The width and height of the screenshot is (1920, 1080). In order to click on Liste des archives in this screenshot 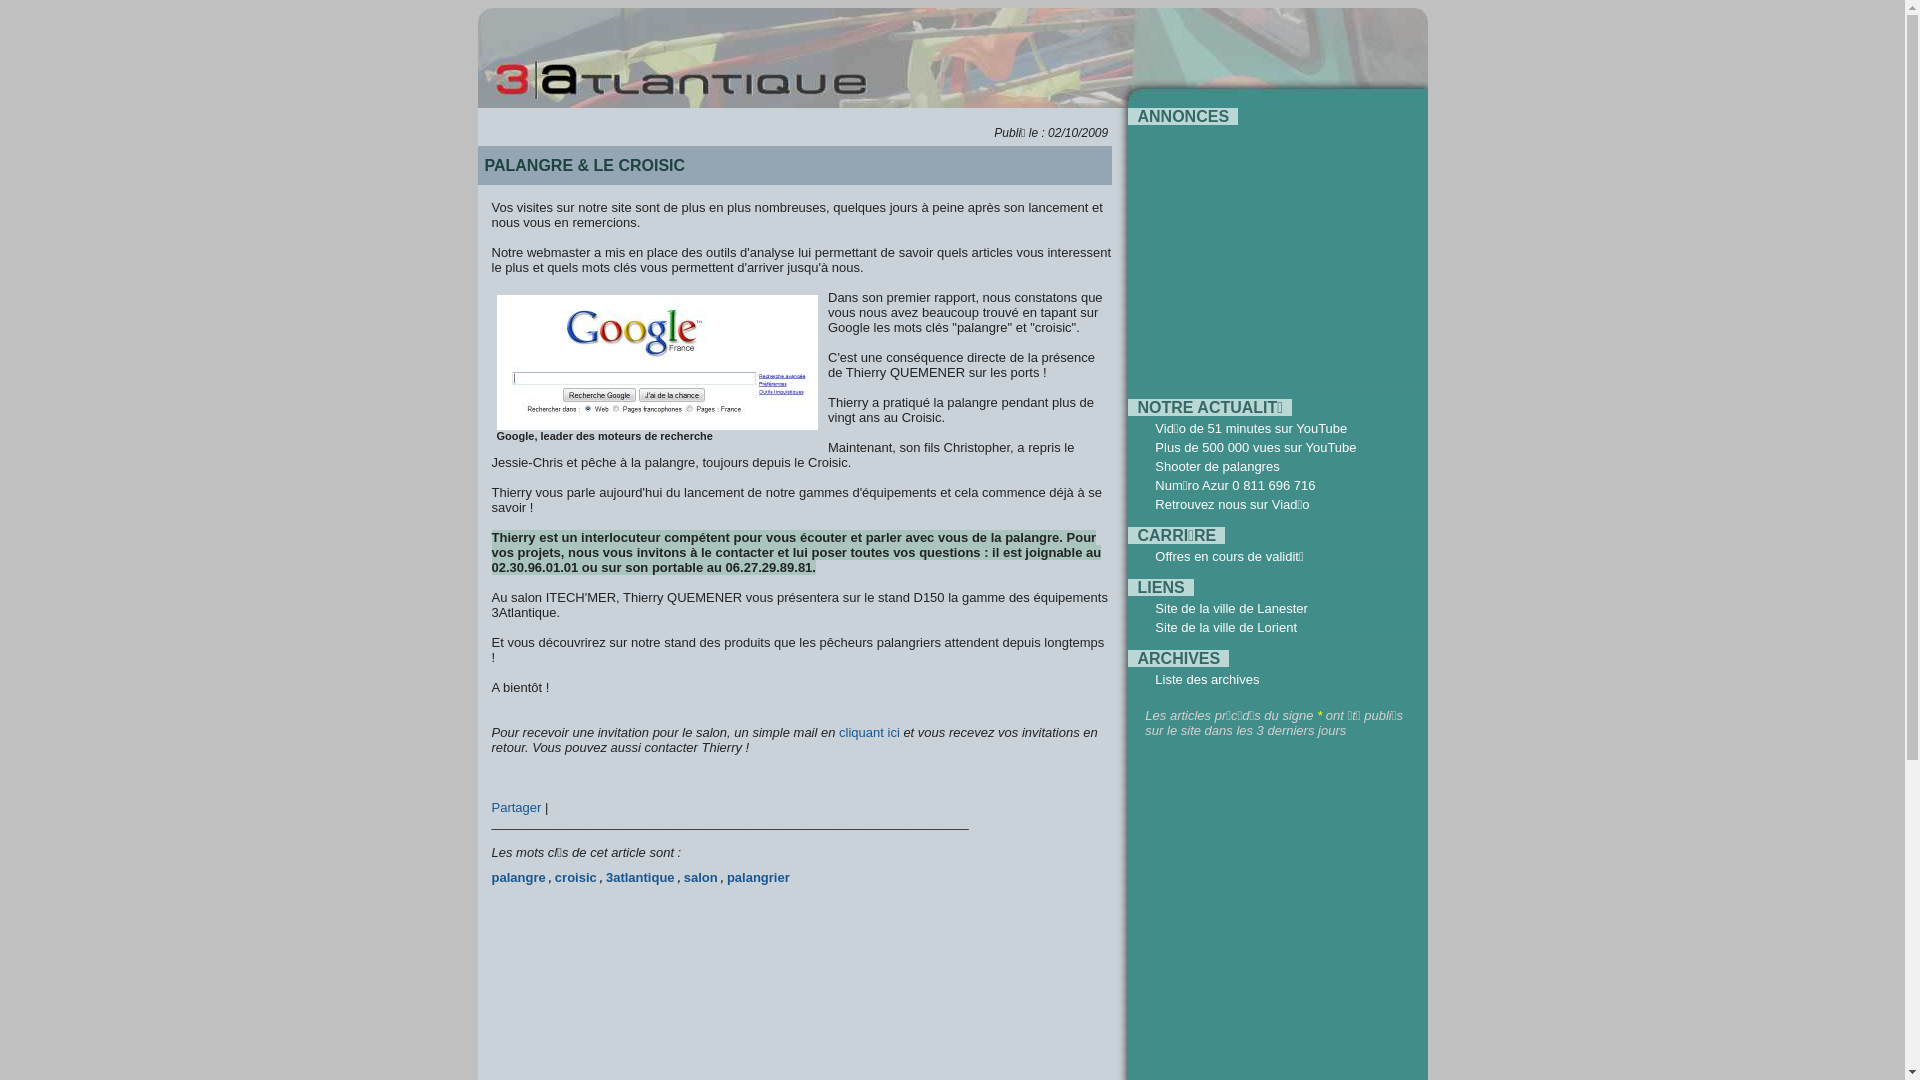, I will do `click(1207, 680)`.